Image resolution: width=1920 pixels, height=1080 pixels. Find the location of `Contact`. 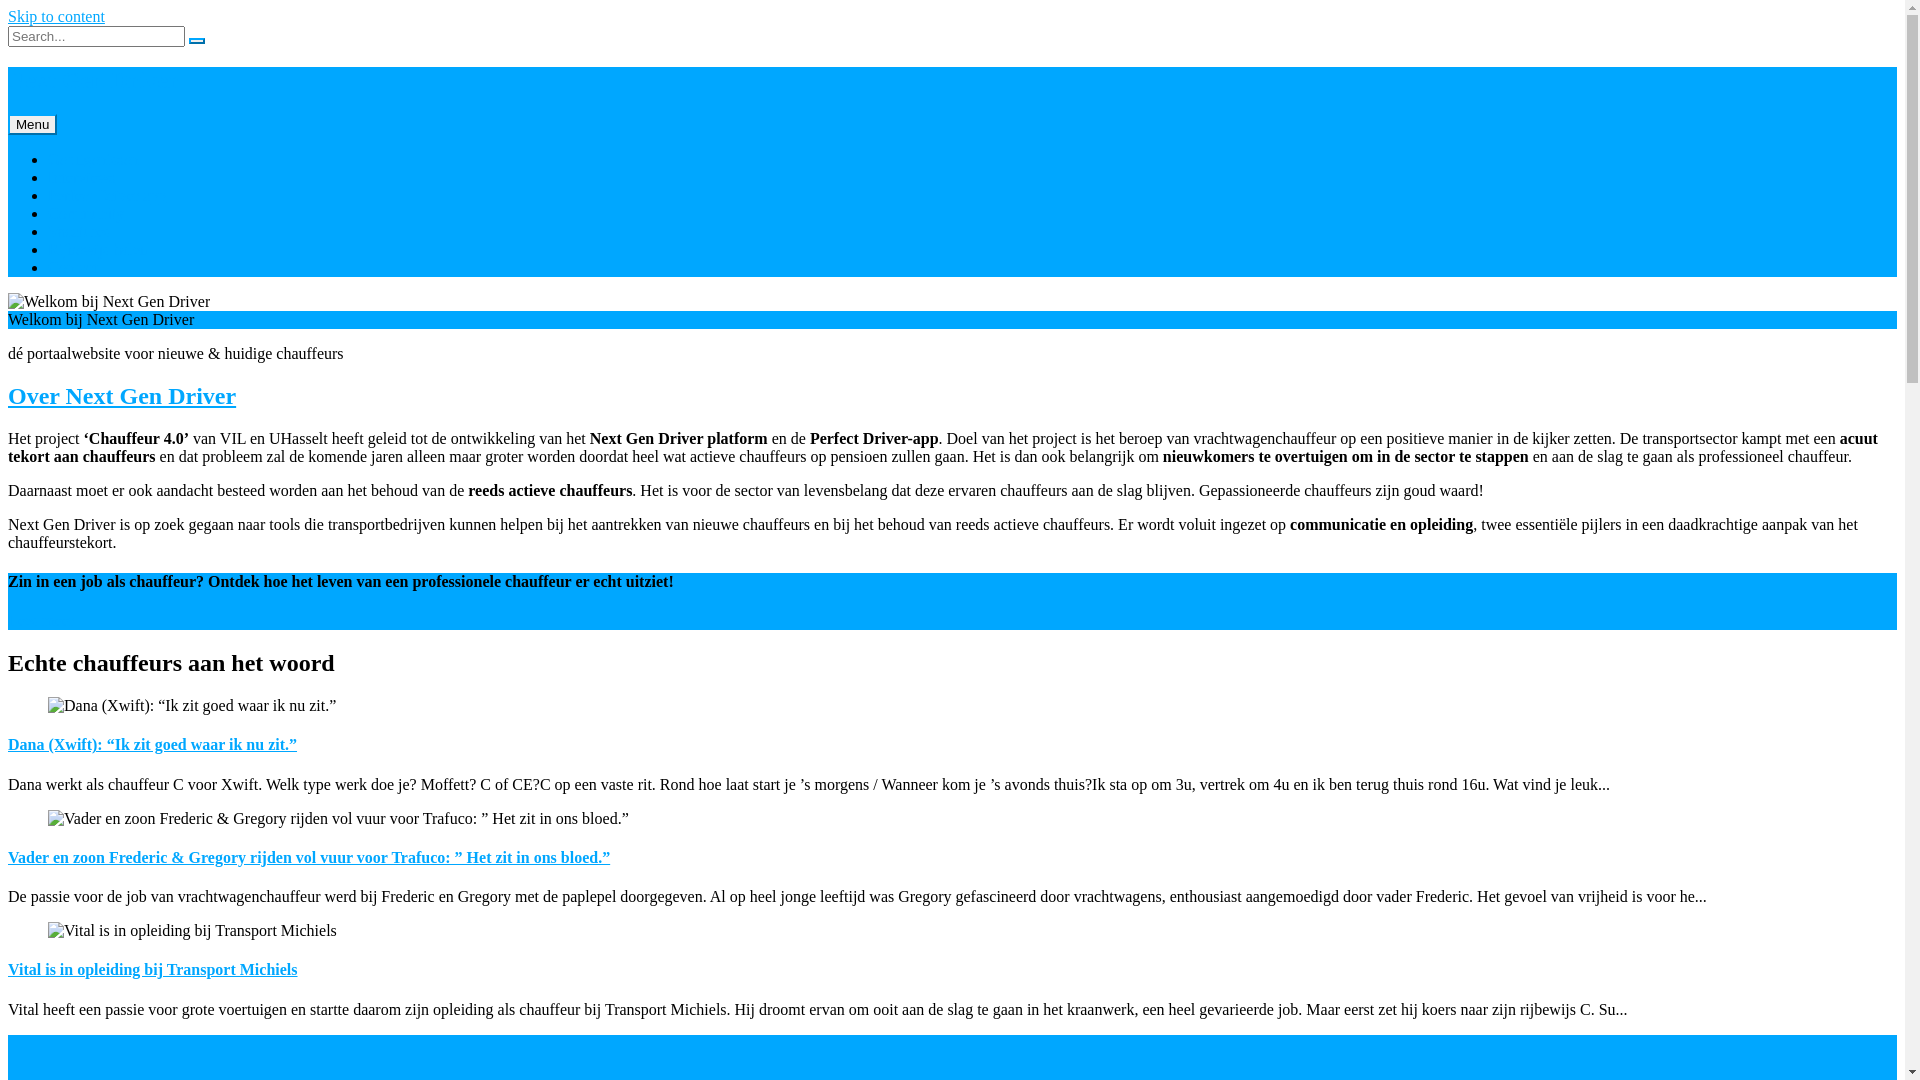

Contact is located at coordinates (73, 268).